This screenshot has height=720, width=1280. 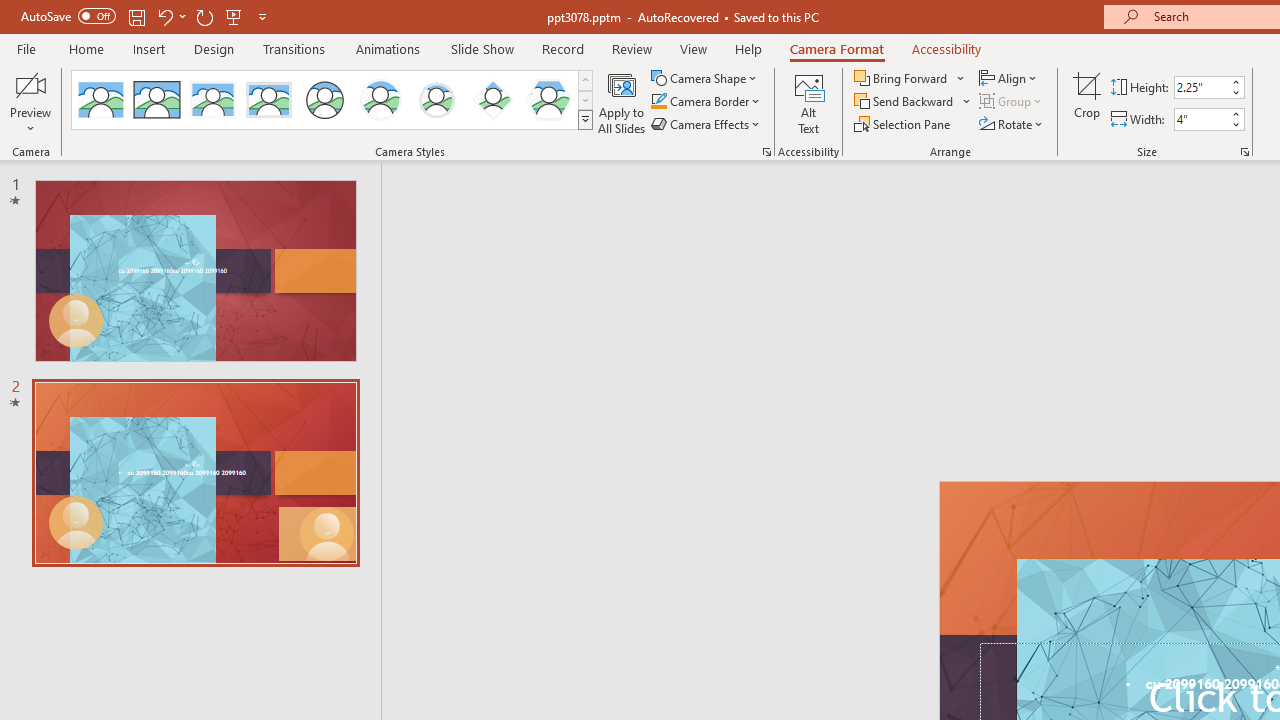 I want to click on Camera Effects, so click(x=706, y=124).